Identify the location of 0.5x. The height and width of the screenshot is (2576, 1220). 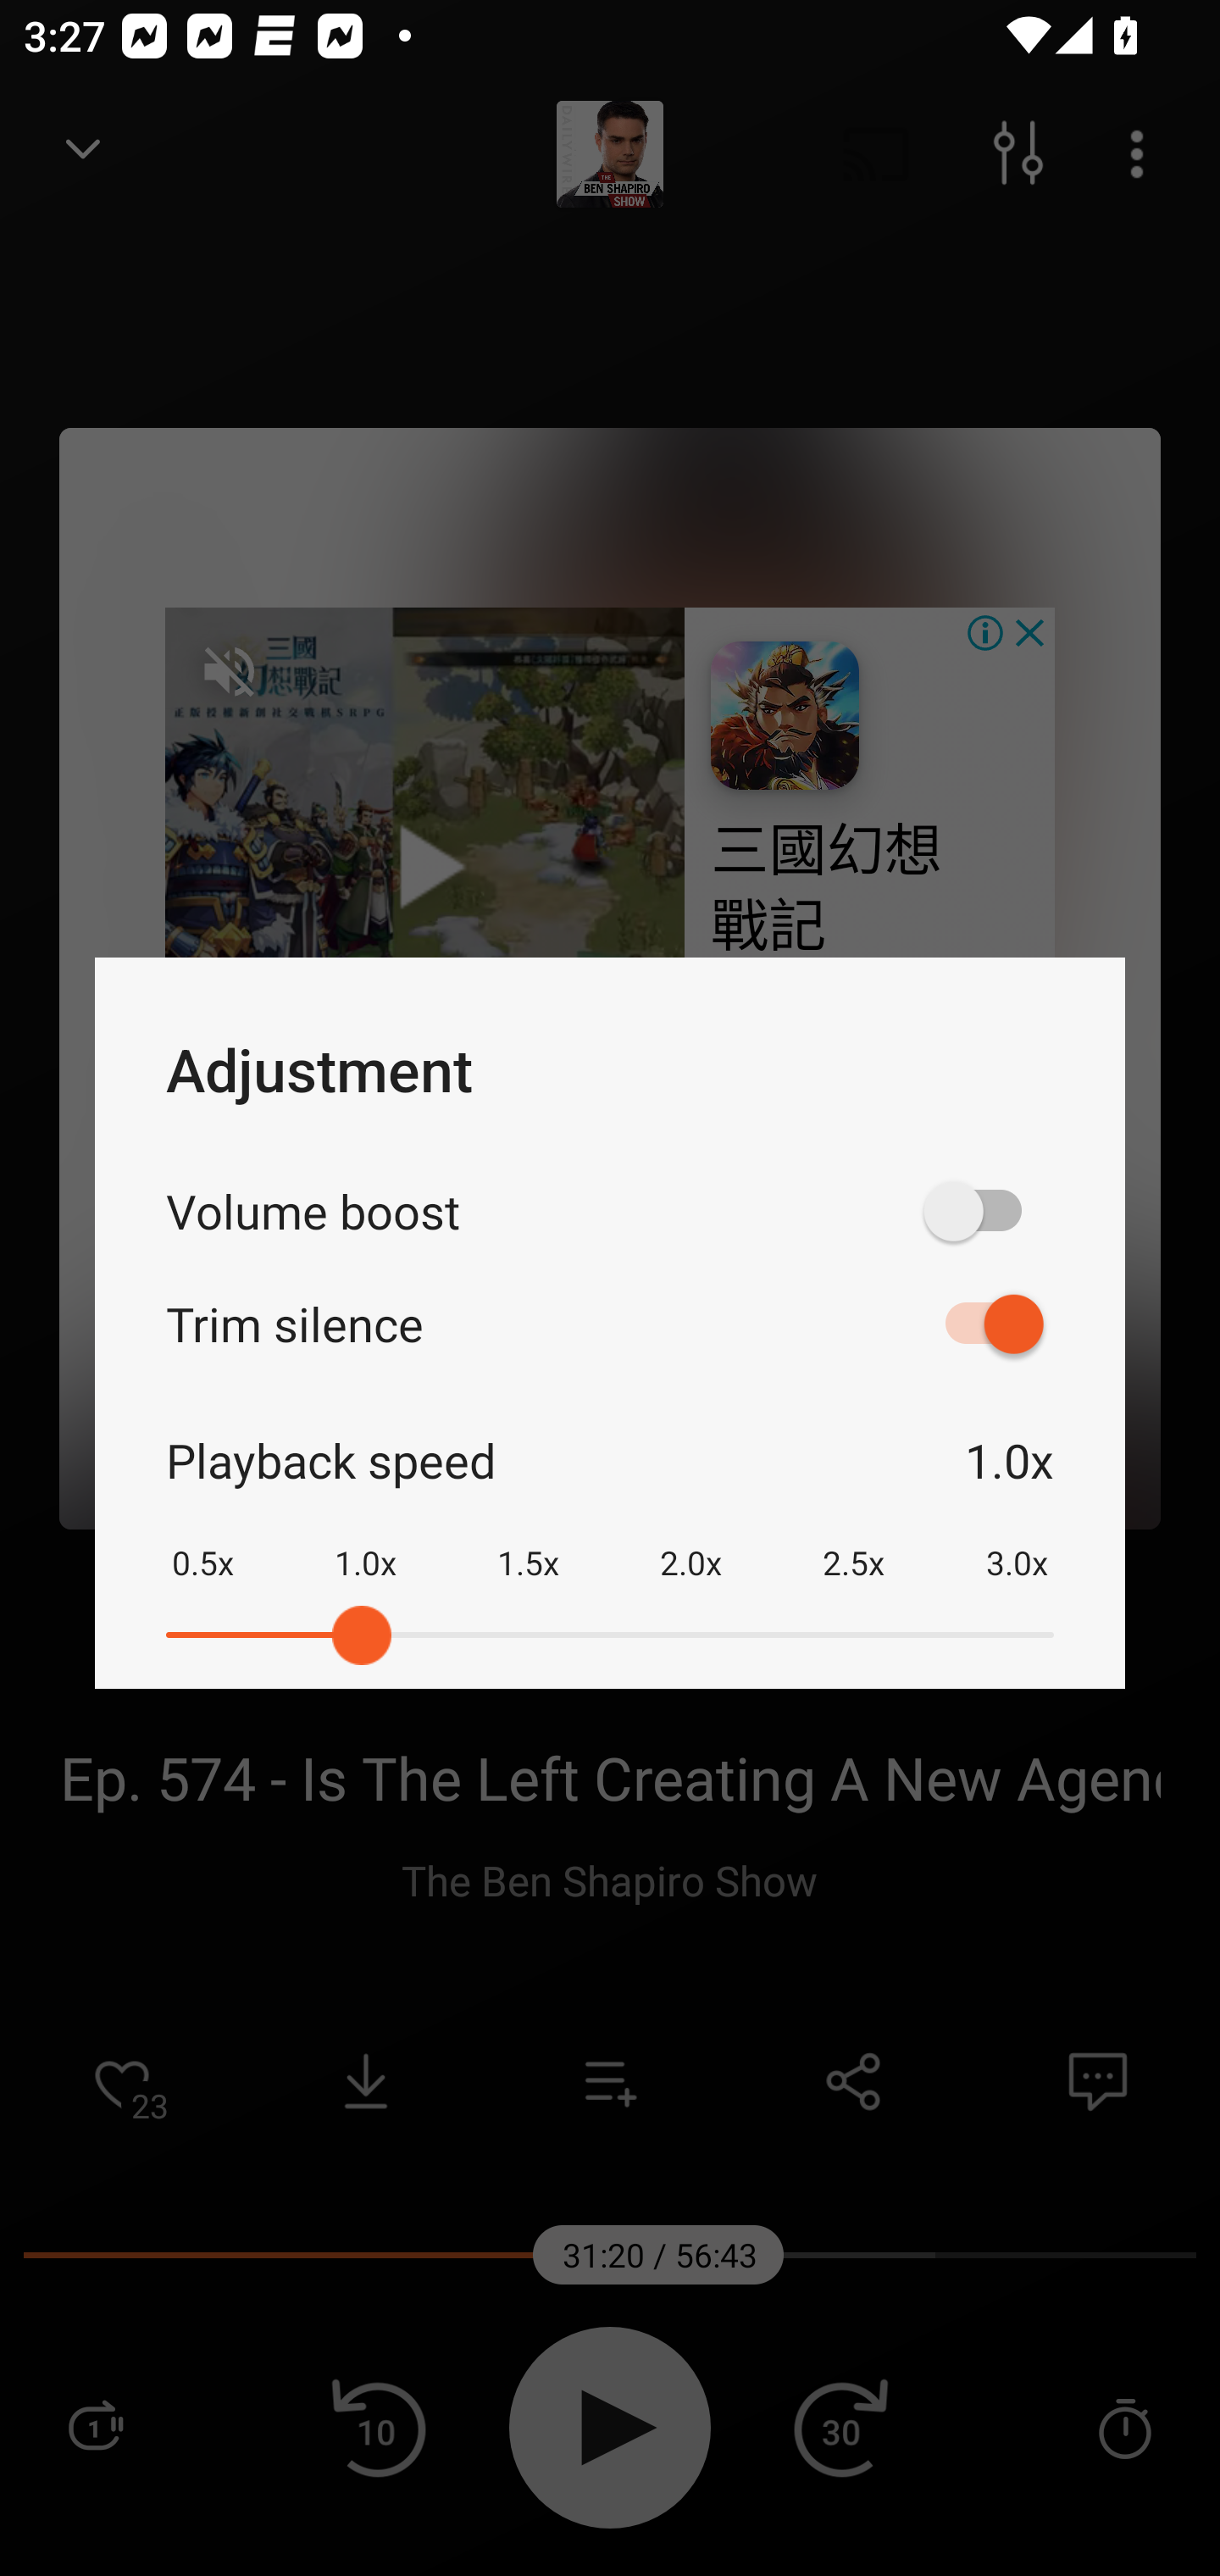
(202, 1541).